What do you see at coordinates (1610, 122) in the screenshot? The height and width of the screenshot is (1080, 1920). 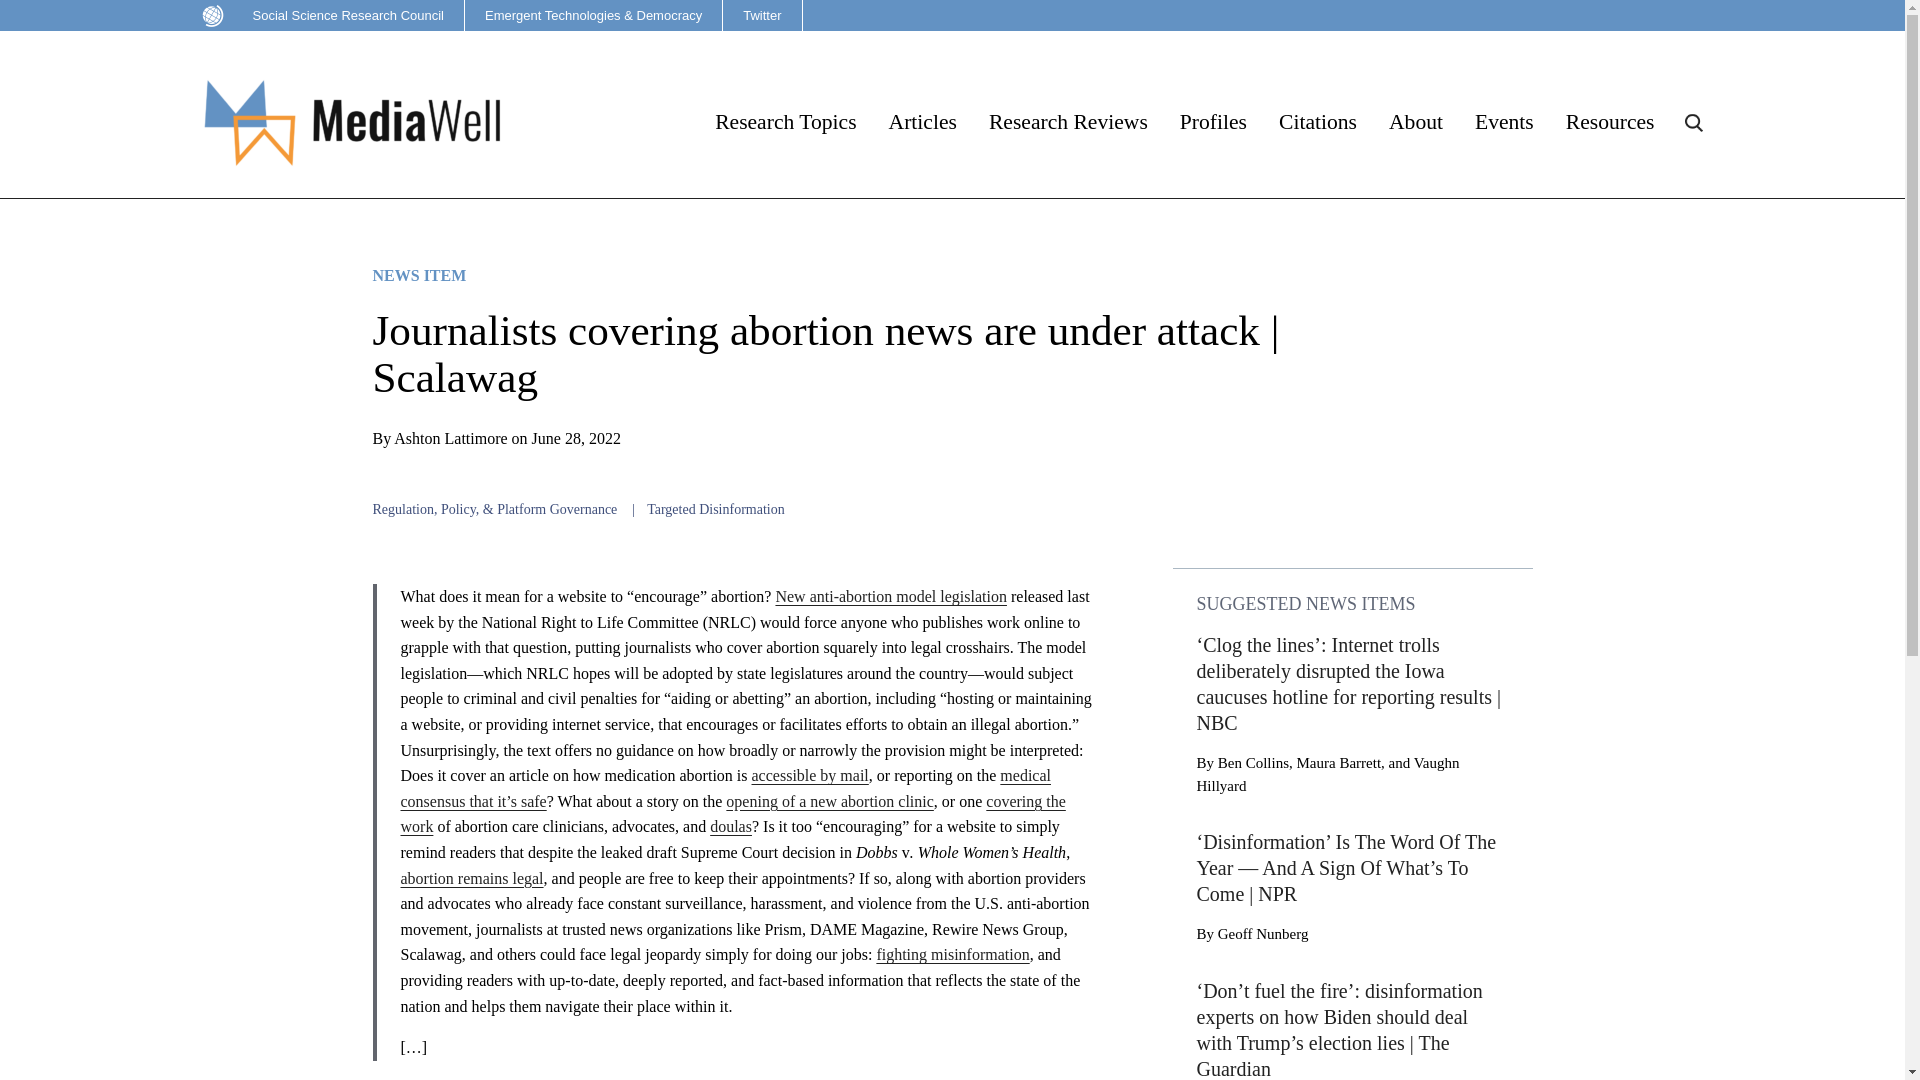 I see `Resources` at bounding box center [1610, 122].